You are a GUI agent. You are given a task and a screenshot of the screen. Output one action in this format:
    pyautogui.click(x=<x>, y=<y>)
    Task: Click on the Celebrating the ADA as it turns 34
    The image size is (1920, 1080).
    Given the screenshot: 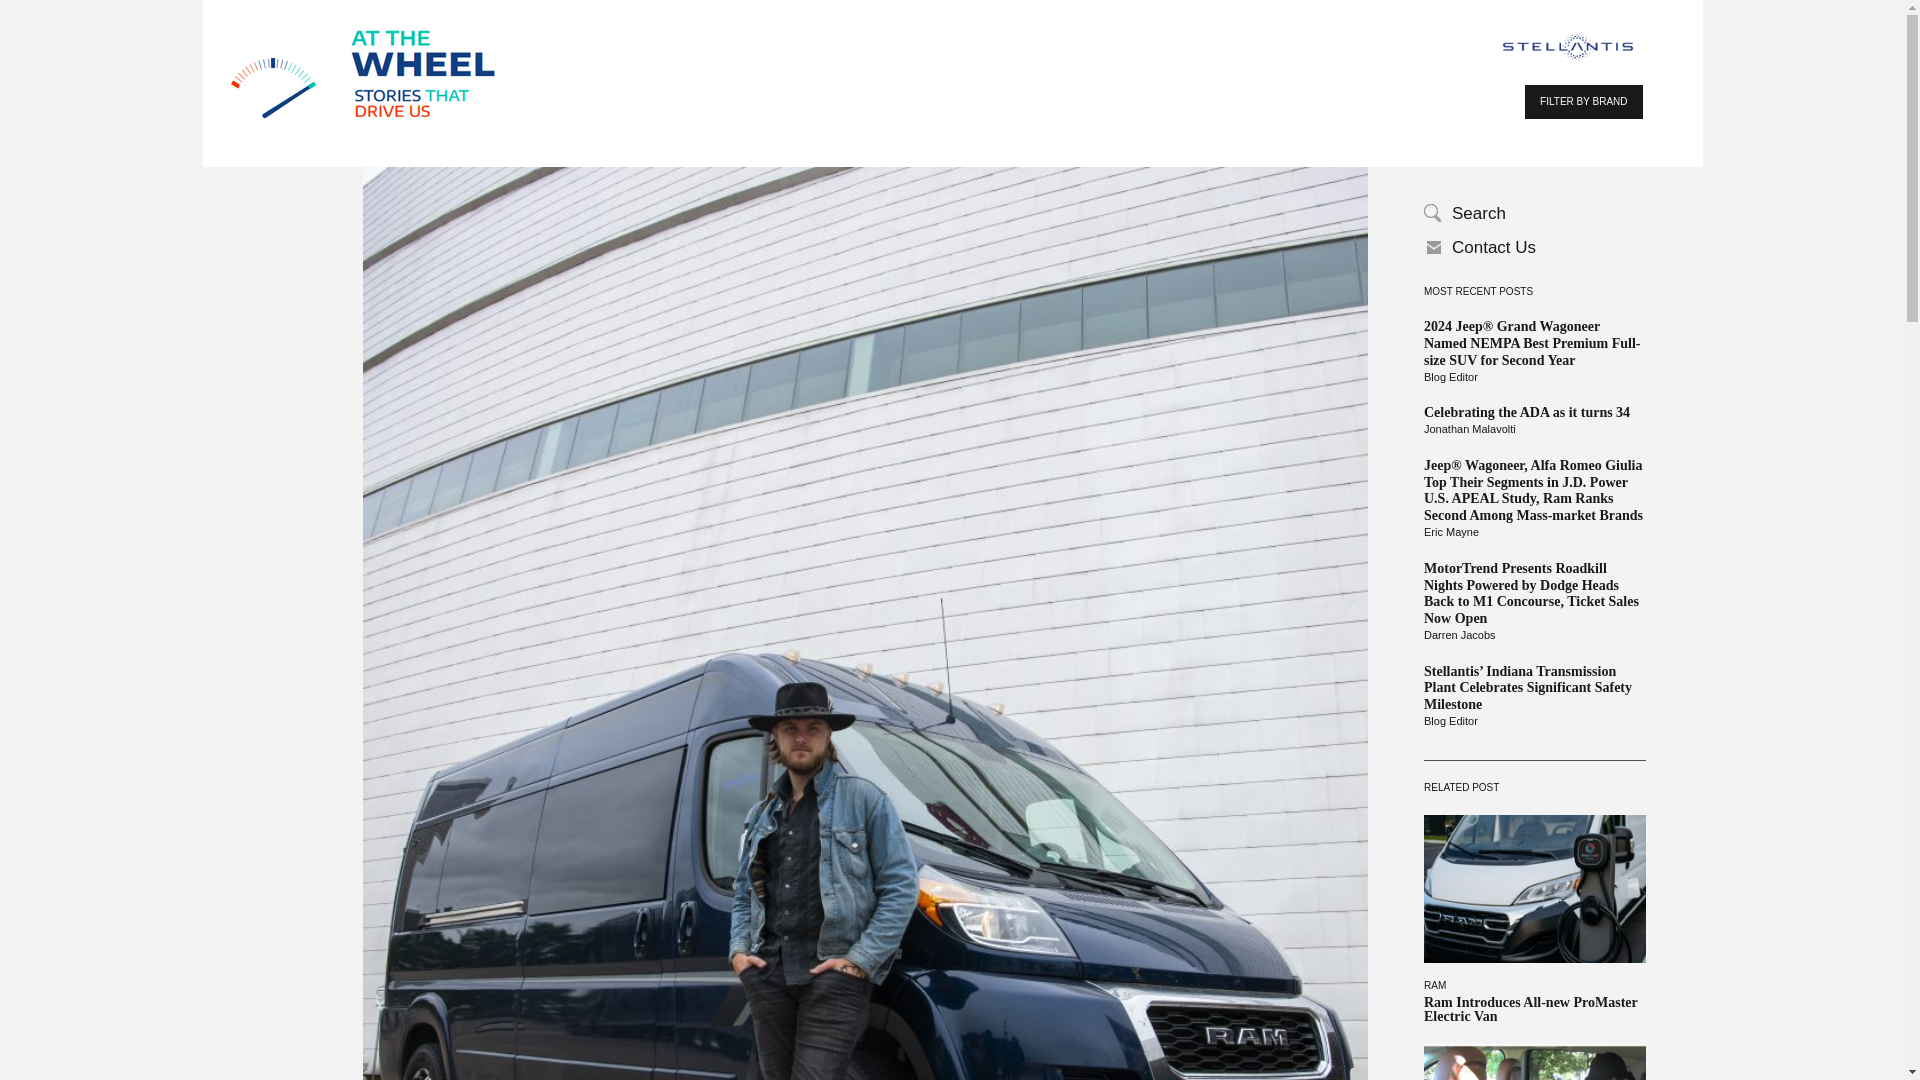 What is the action you would take?
    pyautogui.click(x=1534, y=414)
    